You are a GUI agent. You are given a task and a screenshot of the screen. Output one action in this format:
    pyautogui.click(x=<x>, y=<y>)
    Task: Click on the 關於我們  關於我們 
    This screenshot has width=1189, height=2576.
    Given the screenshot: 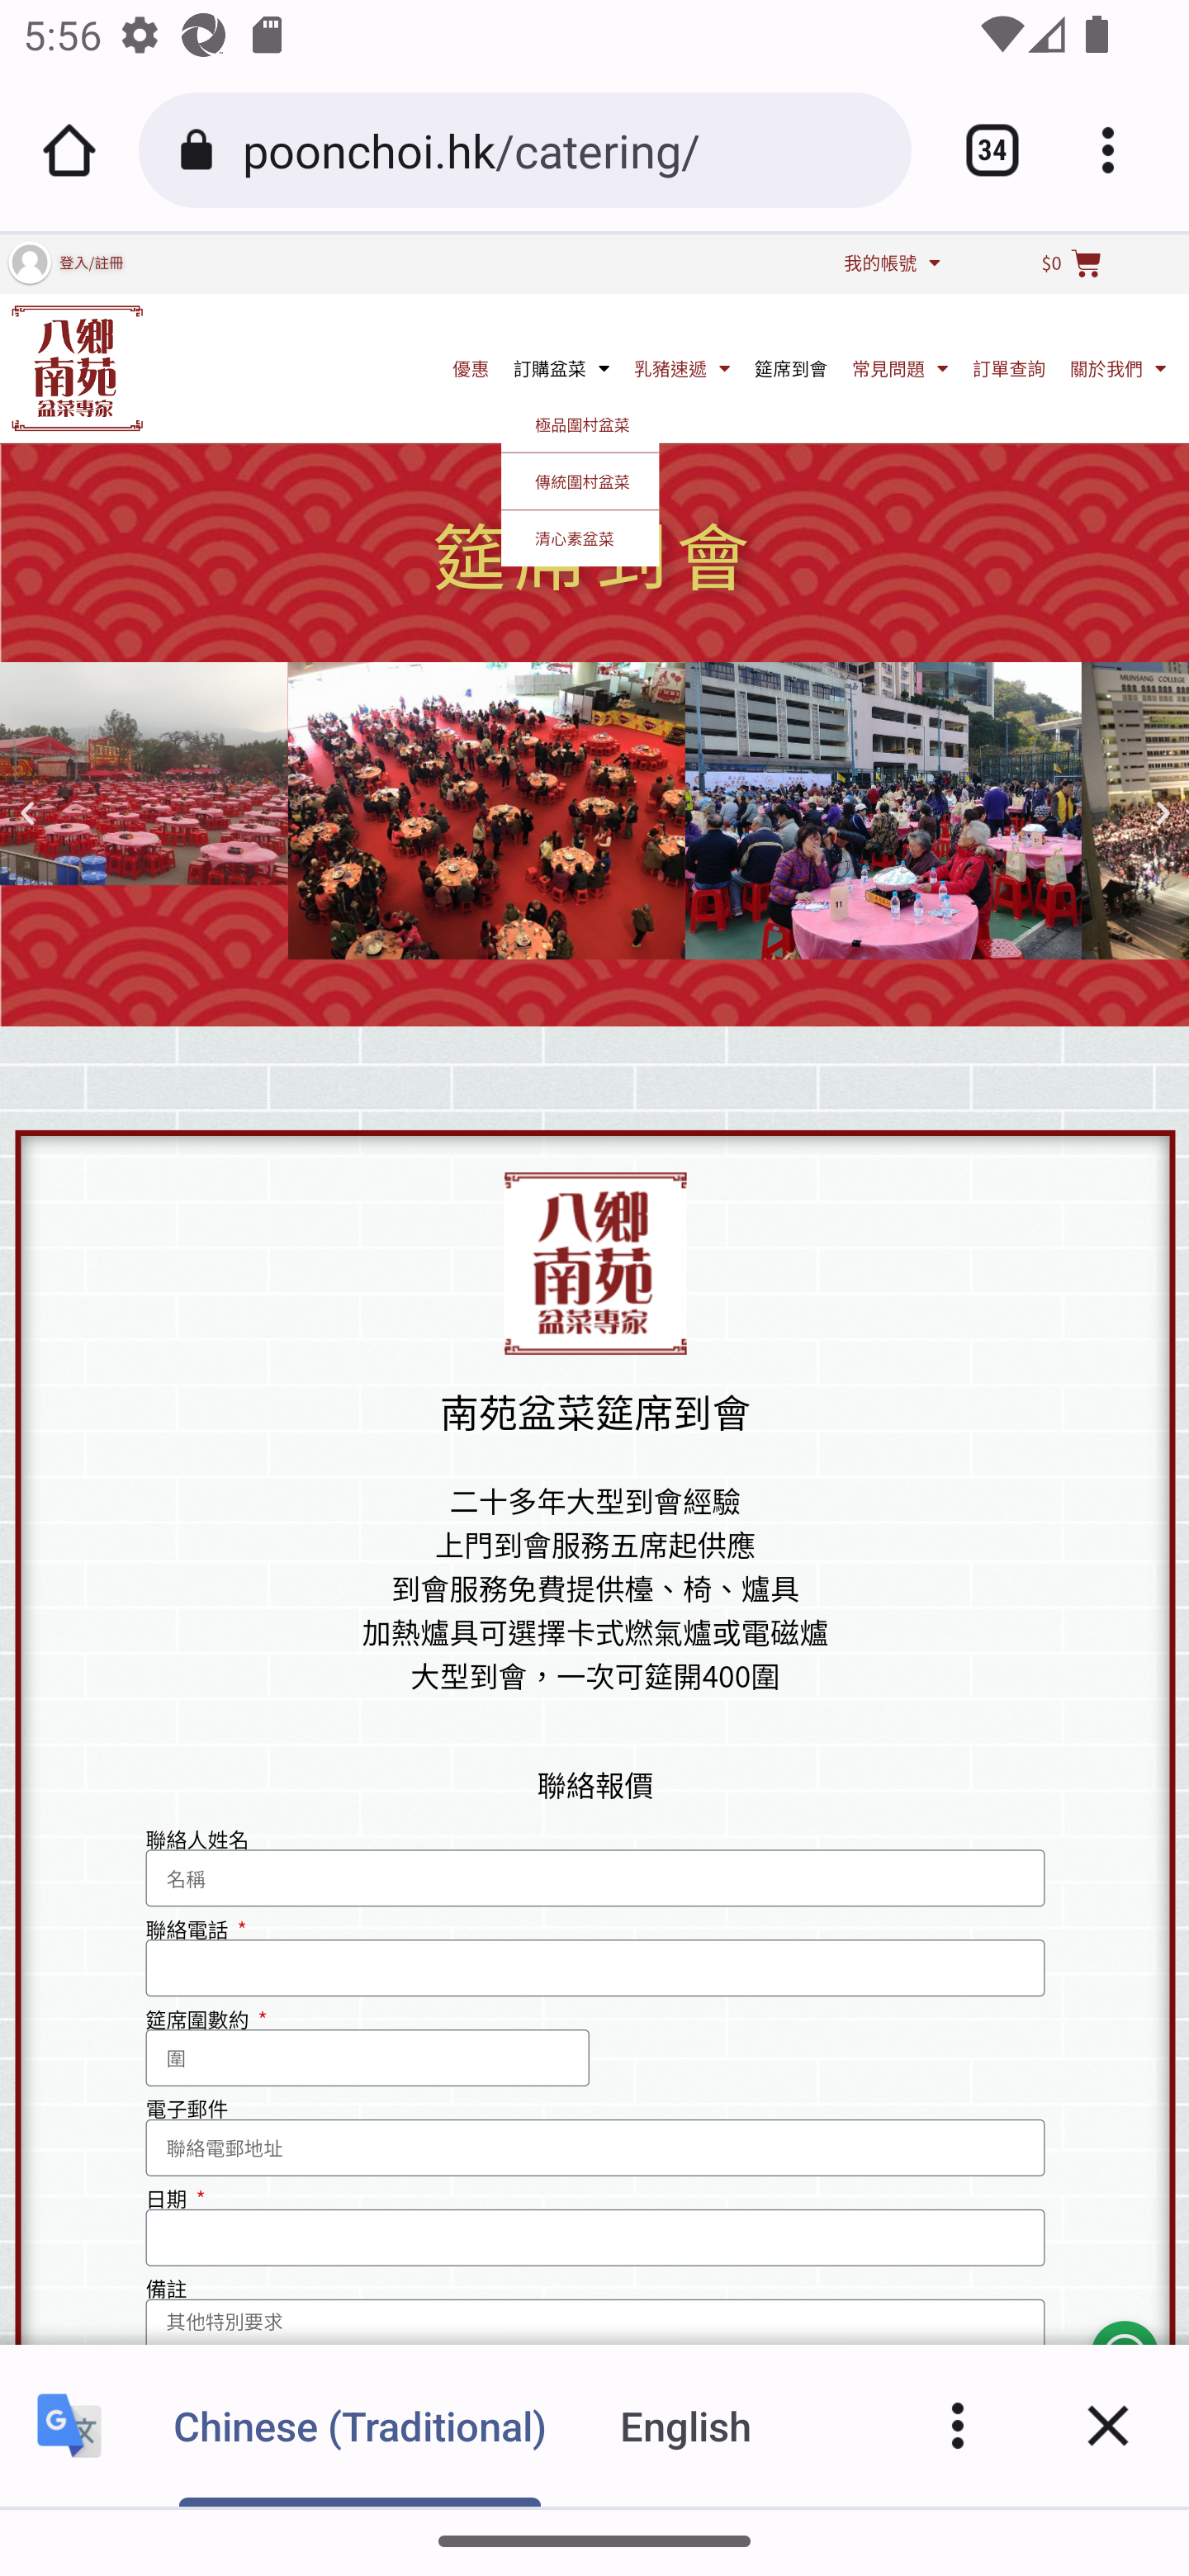 What is the action you would take?
    pyautogui.click(x=1118, y=367)
    